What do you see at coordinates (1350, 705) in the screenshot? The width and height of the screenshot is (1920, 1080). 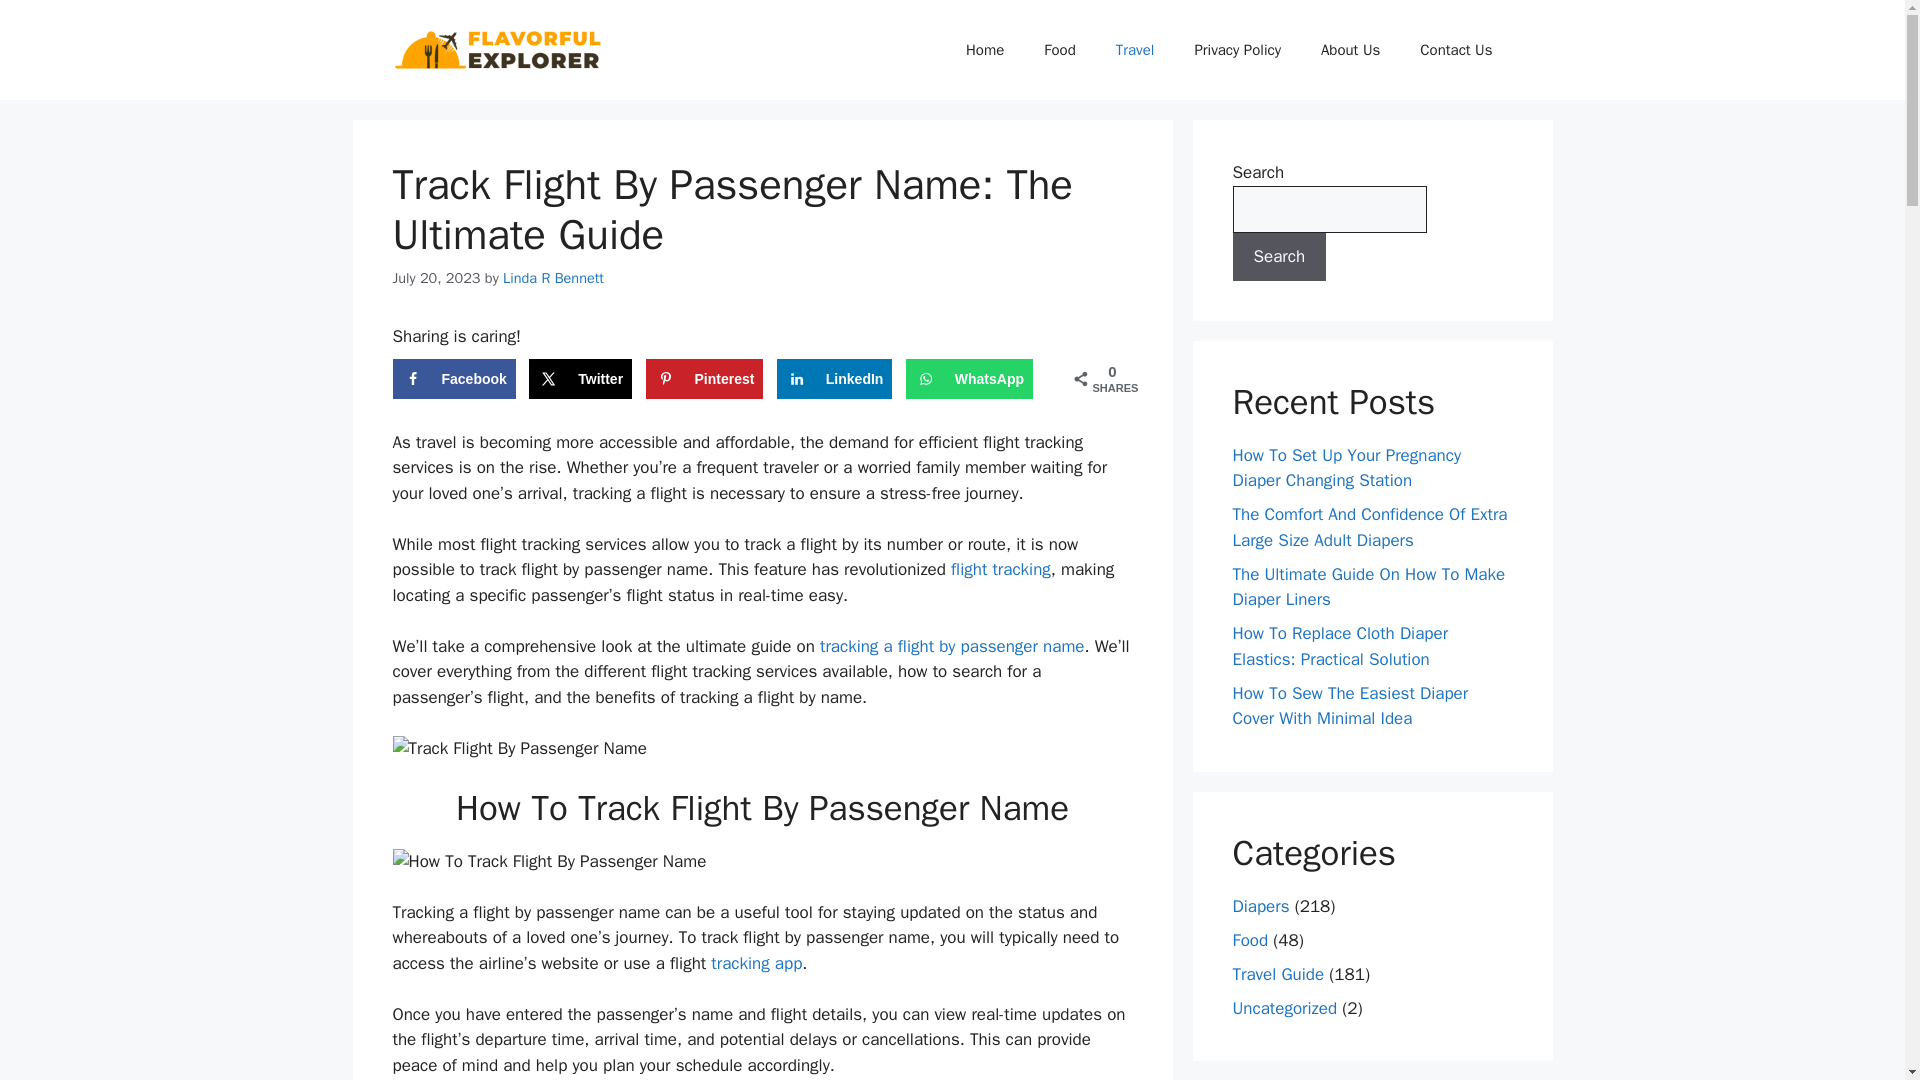 I see `How To Sew The Easiest Diaper Cover With Minimal Idea` at bounding box center [1350, 705].